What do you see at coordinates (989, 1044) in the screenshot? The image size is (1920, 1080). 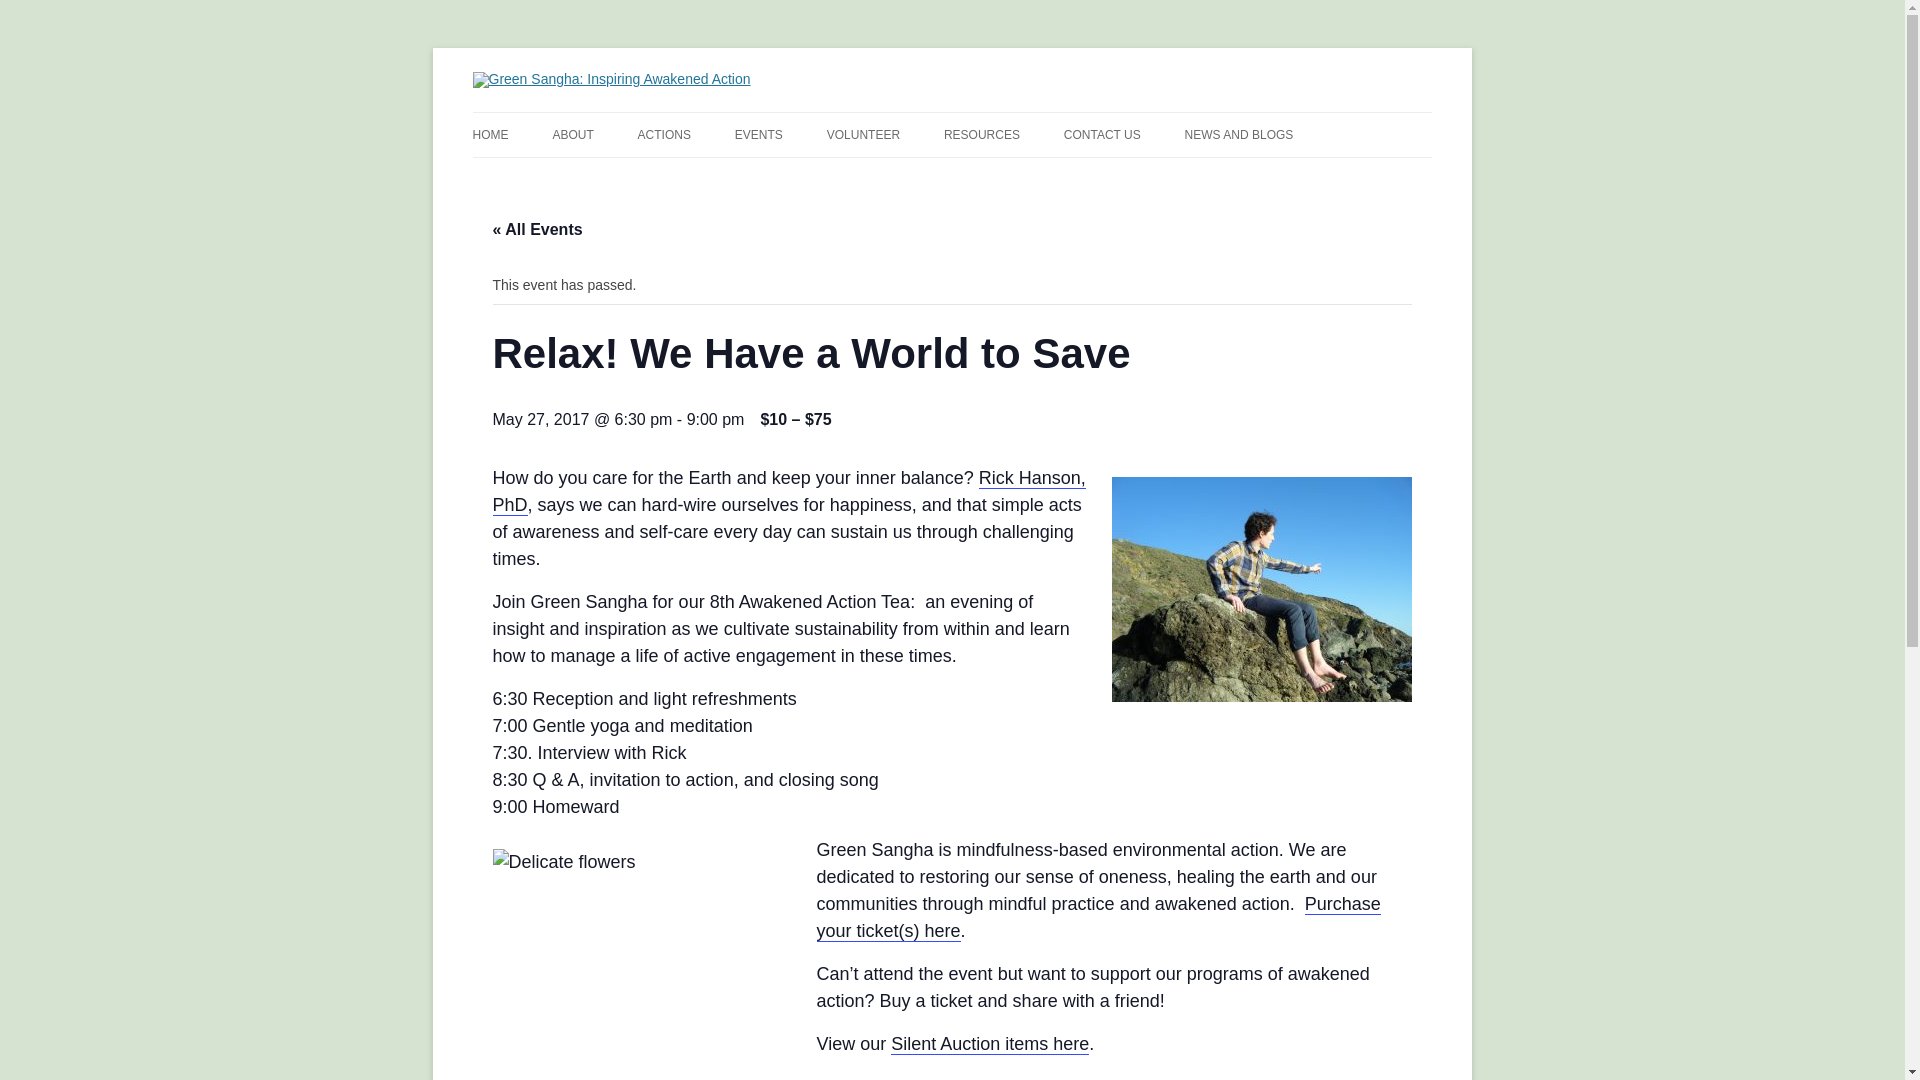 I see `Silent Auction items here` at bounding box center [989, 1044].